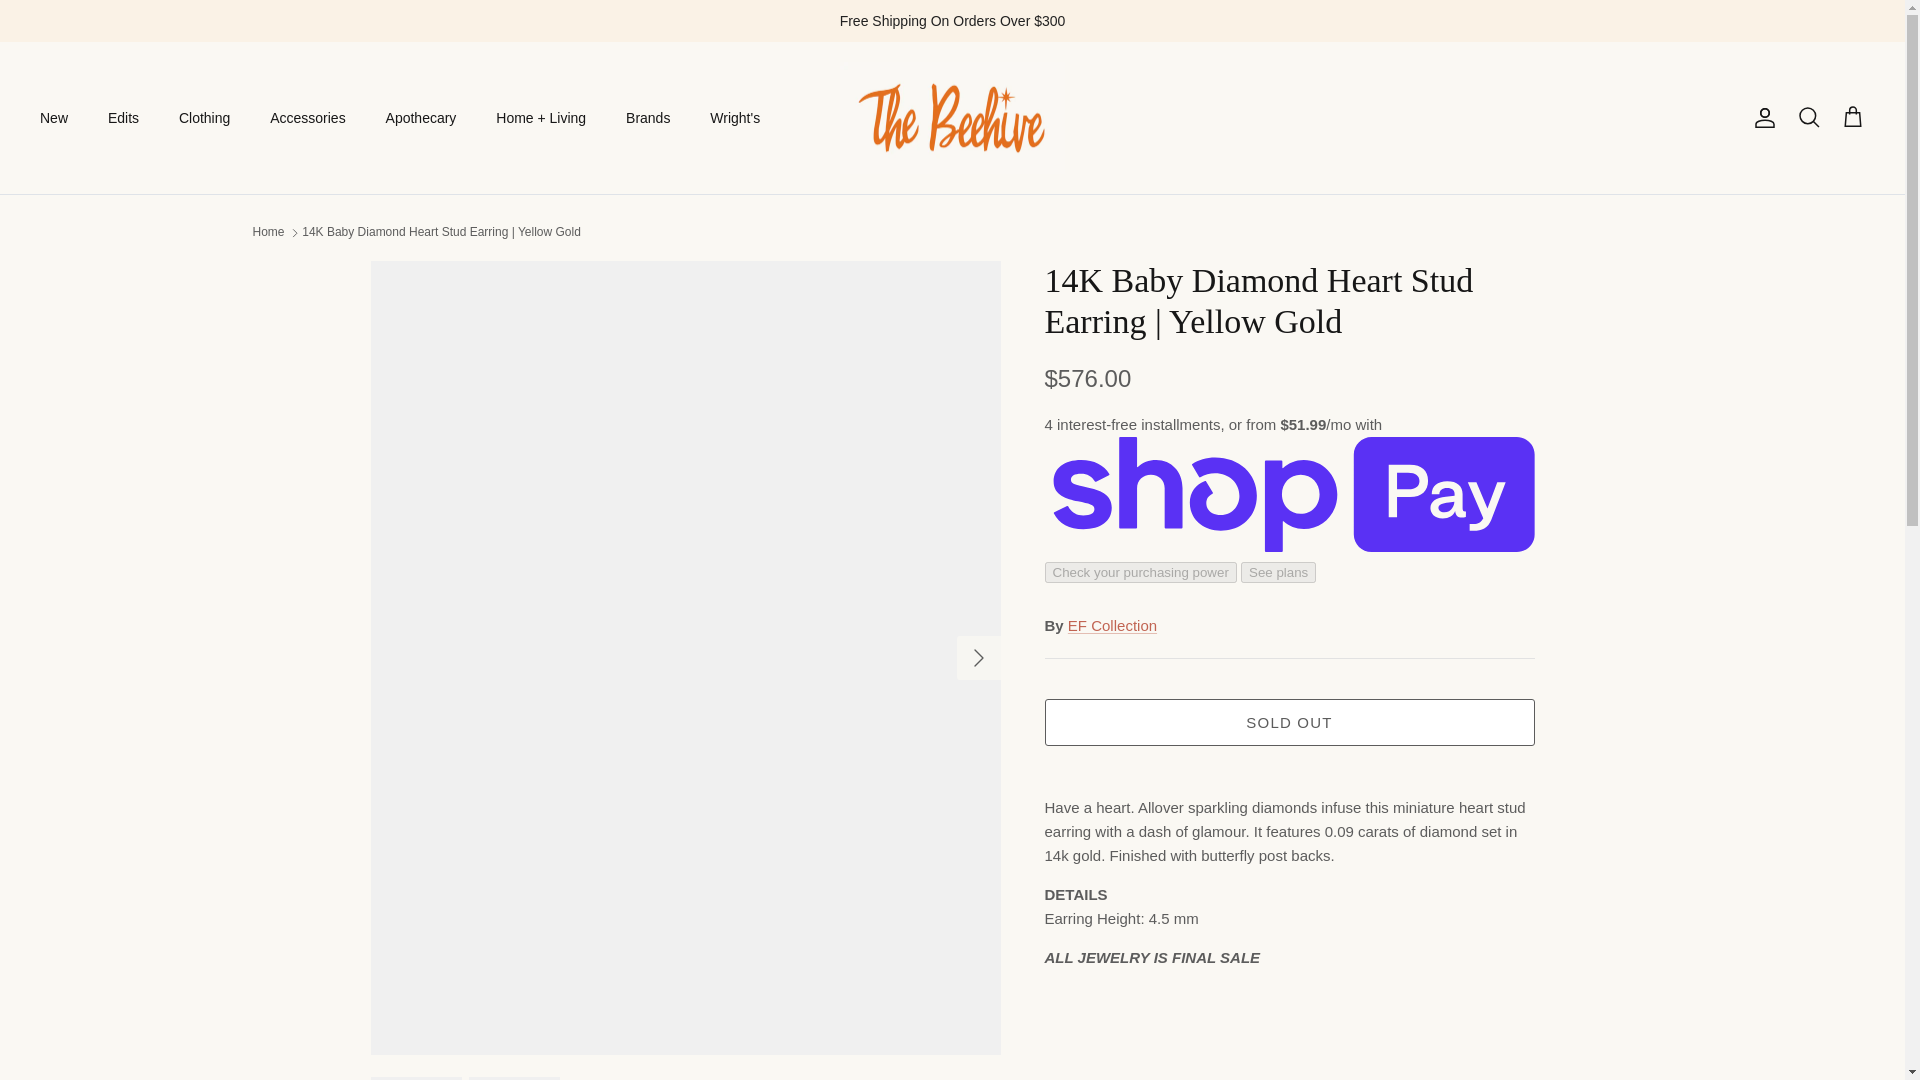  Describe the element at coordinates (54, 118) in the screenshot. I see `New` at that location.